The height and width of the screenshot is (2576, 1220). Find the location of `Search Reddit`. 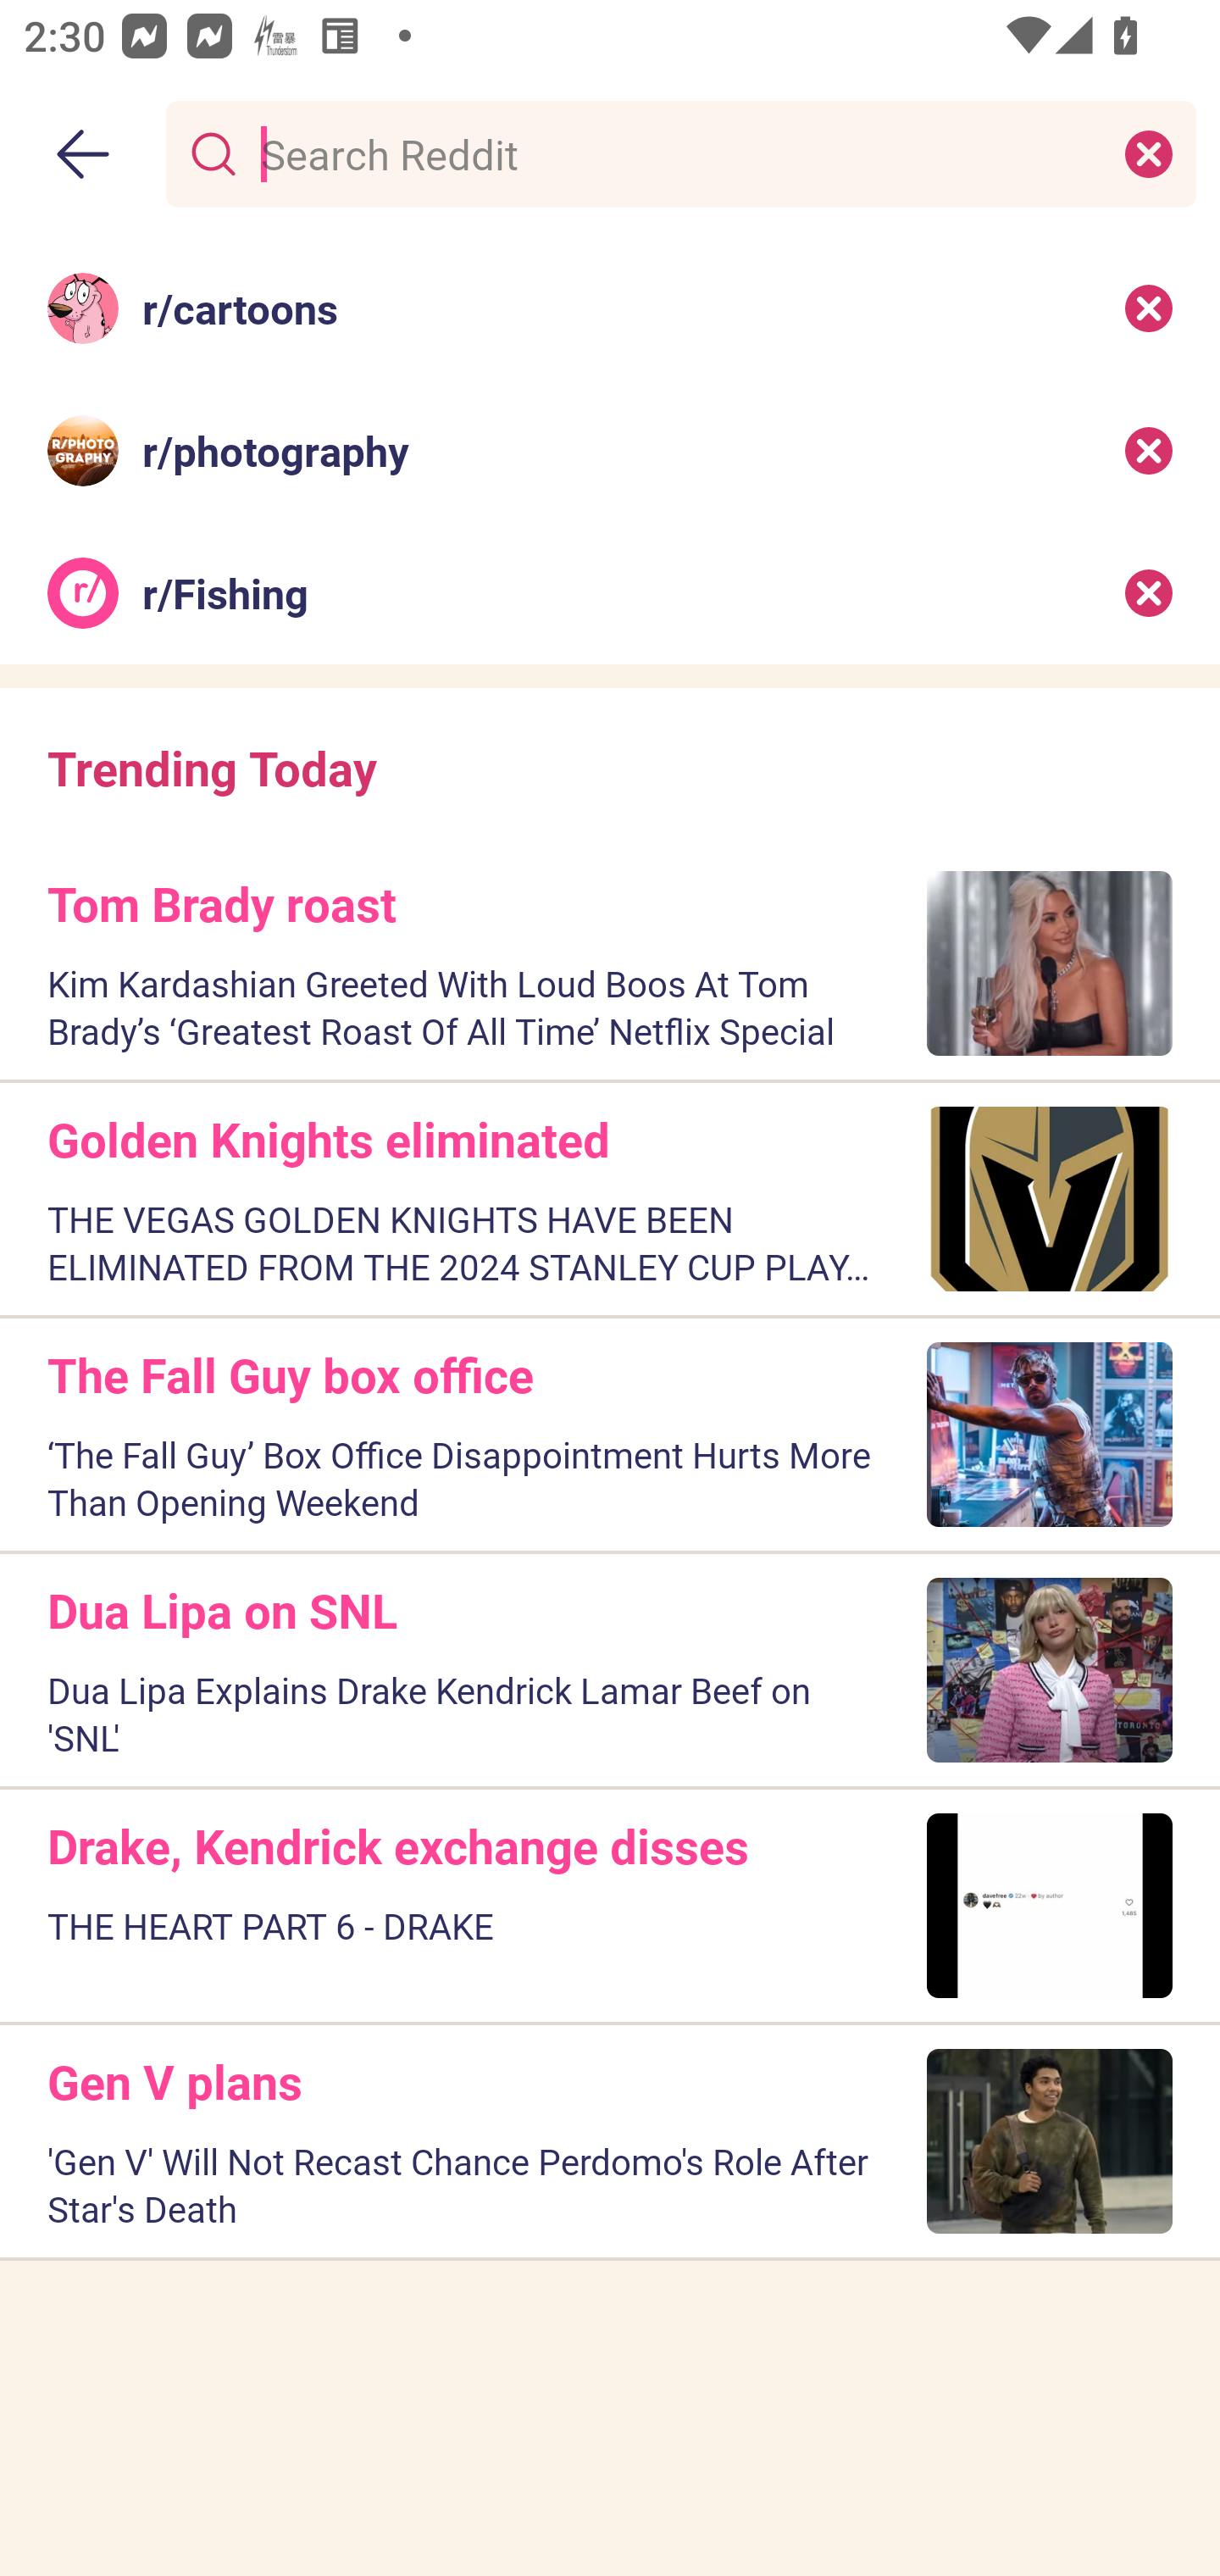

Search Reddit is located at coordinates (674, 153).